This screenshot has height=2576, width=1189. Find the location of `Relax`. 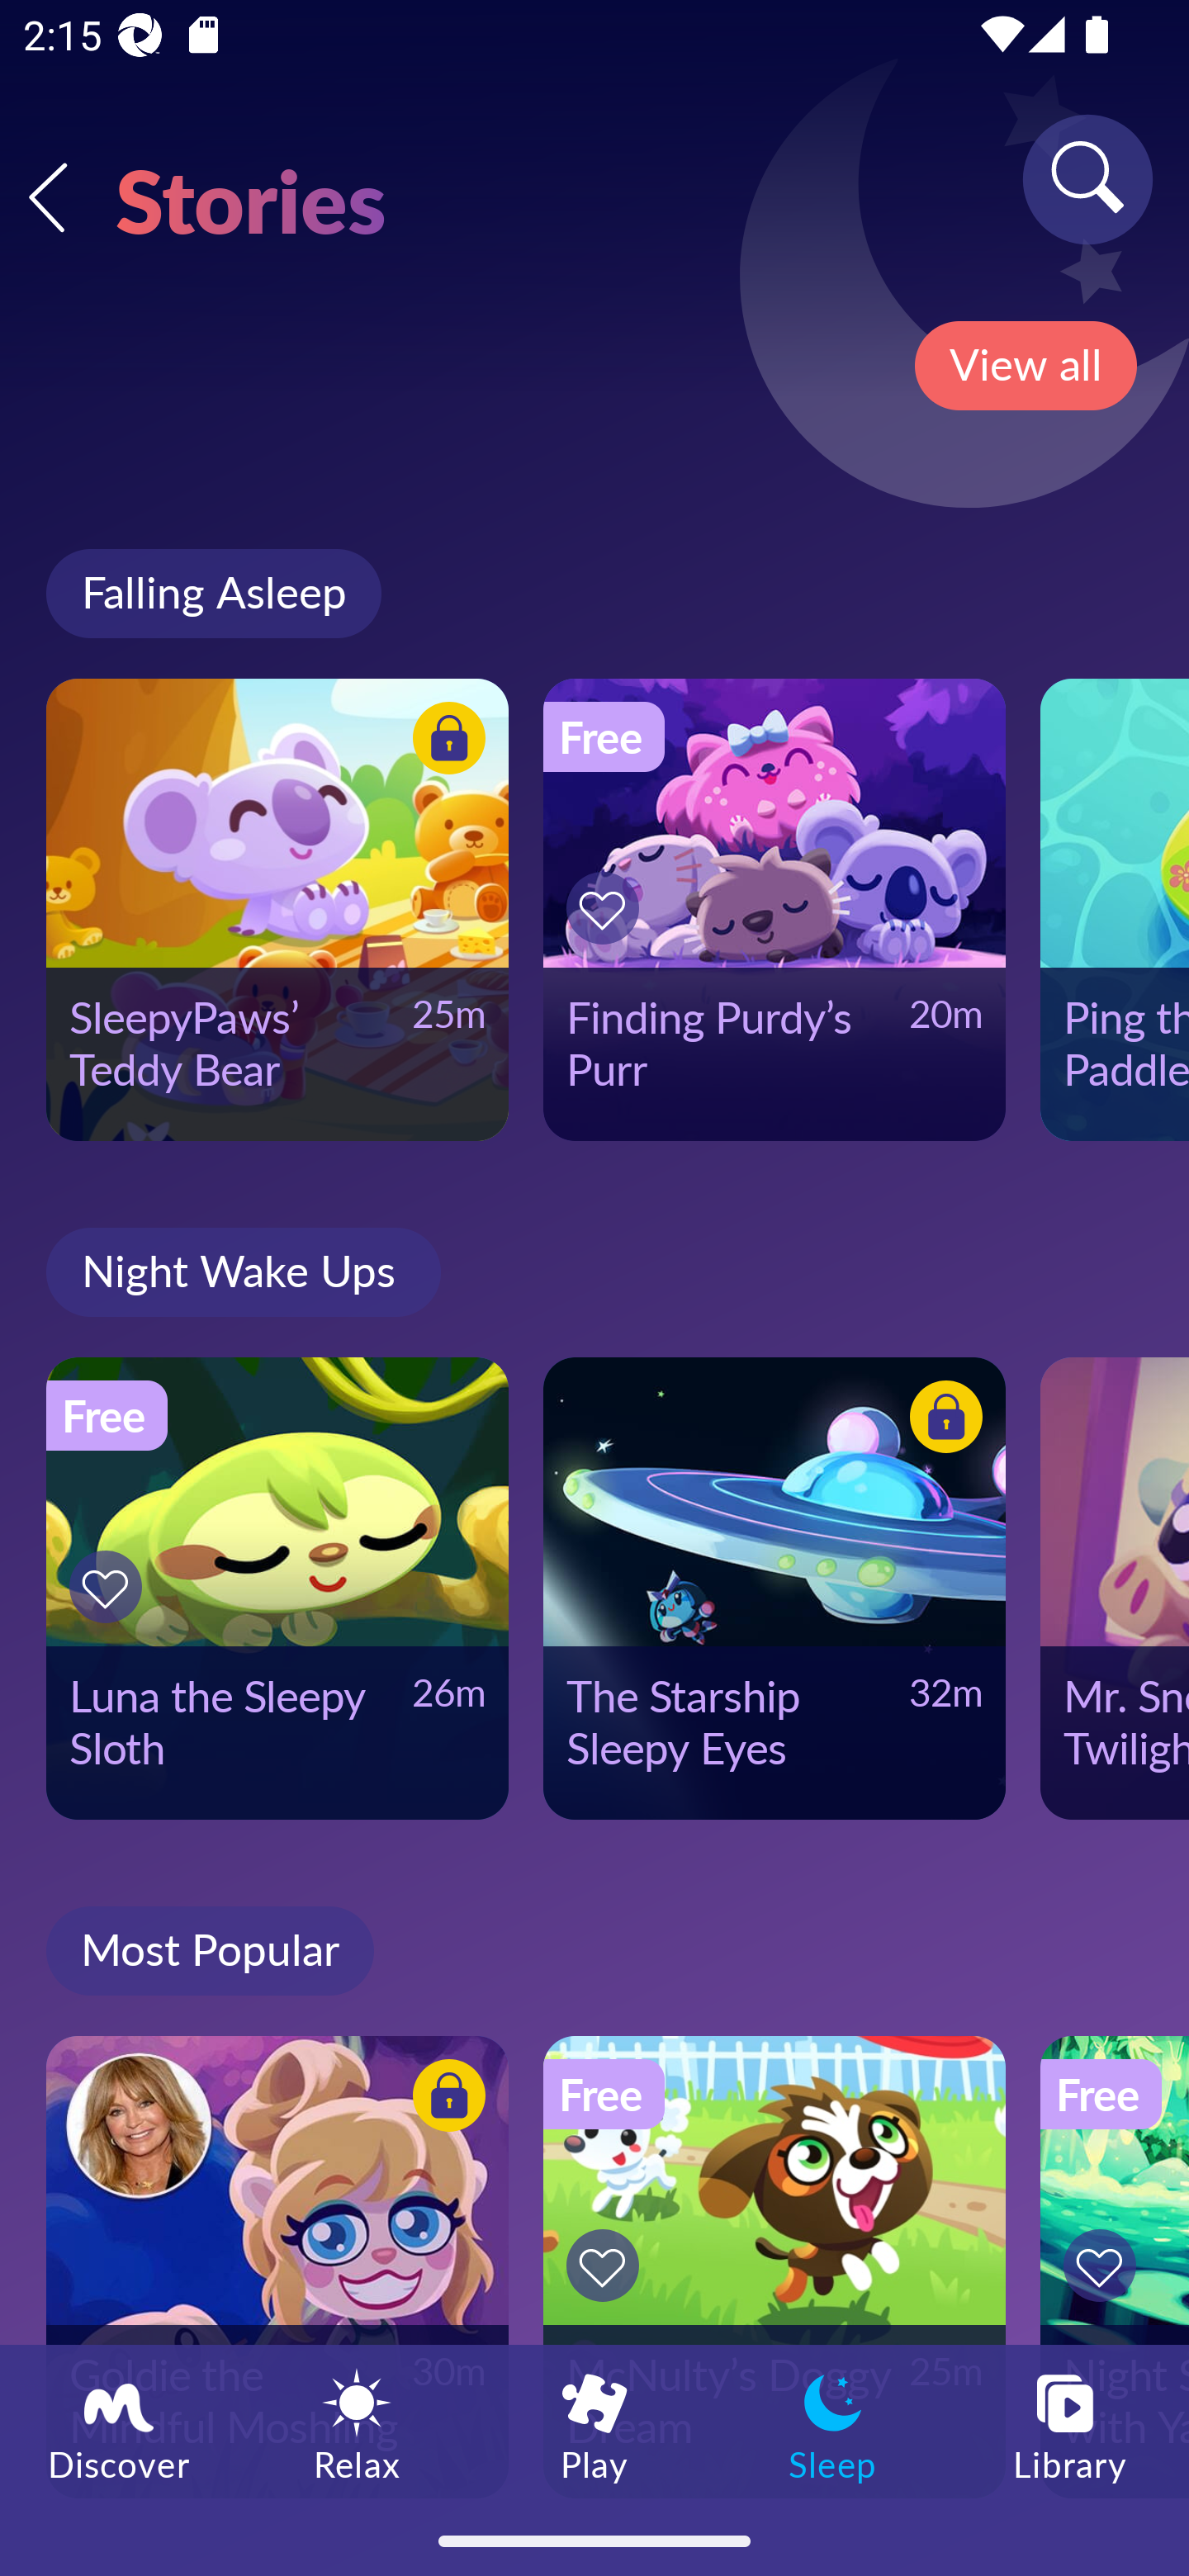

Relax is located at coordinates (357, 2425).